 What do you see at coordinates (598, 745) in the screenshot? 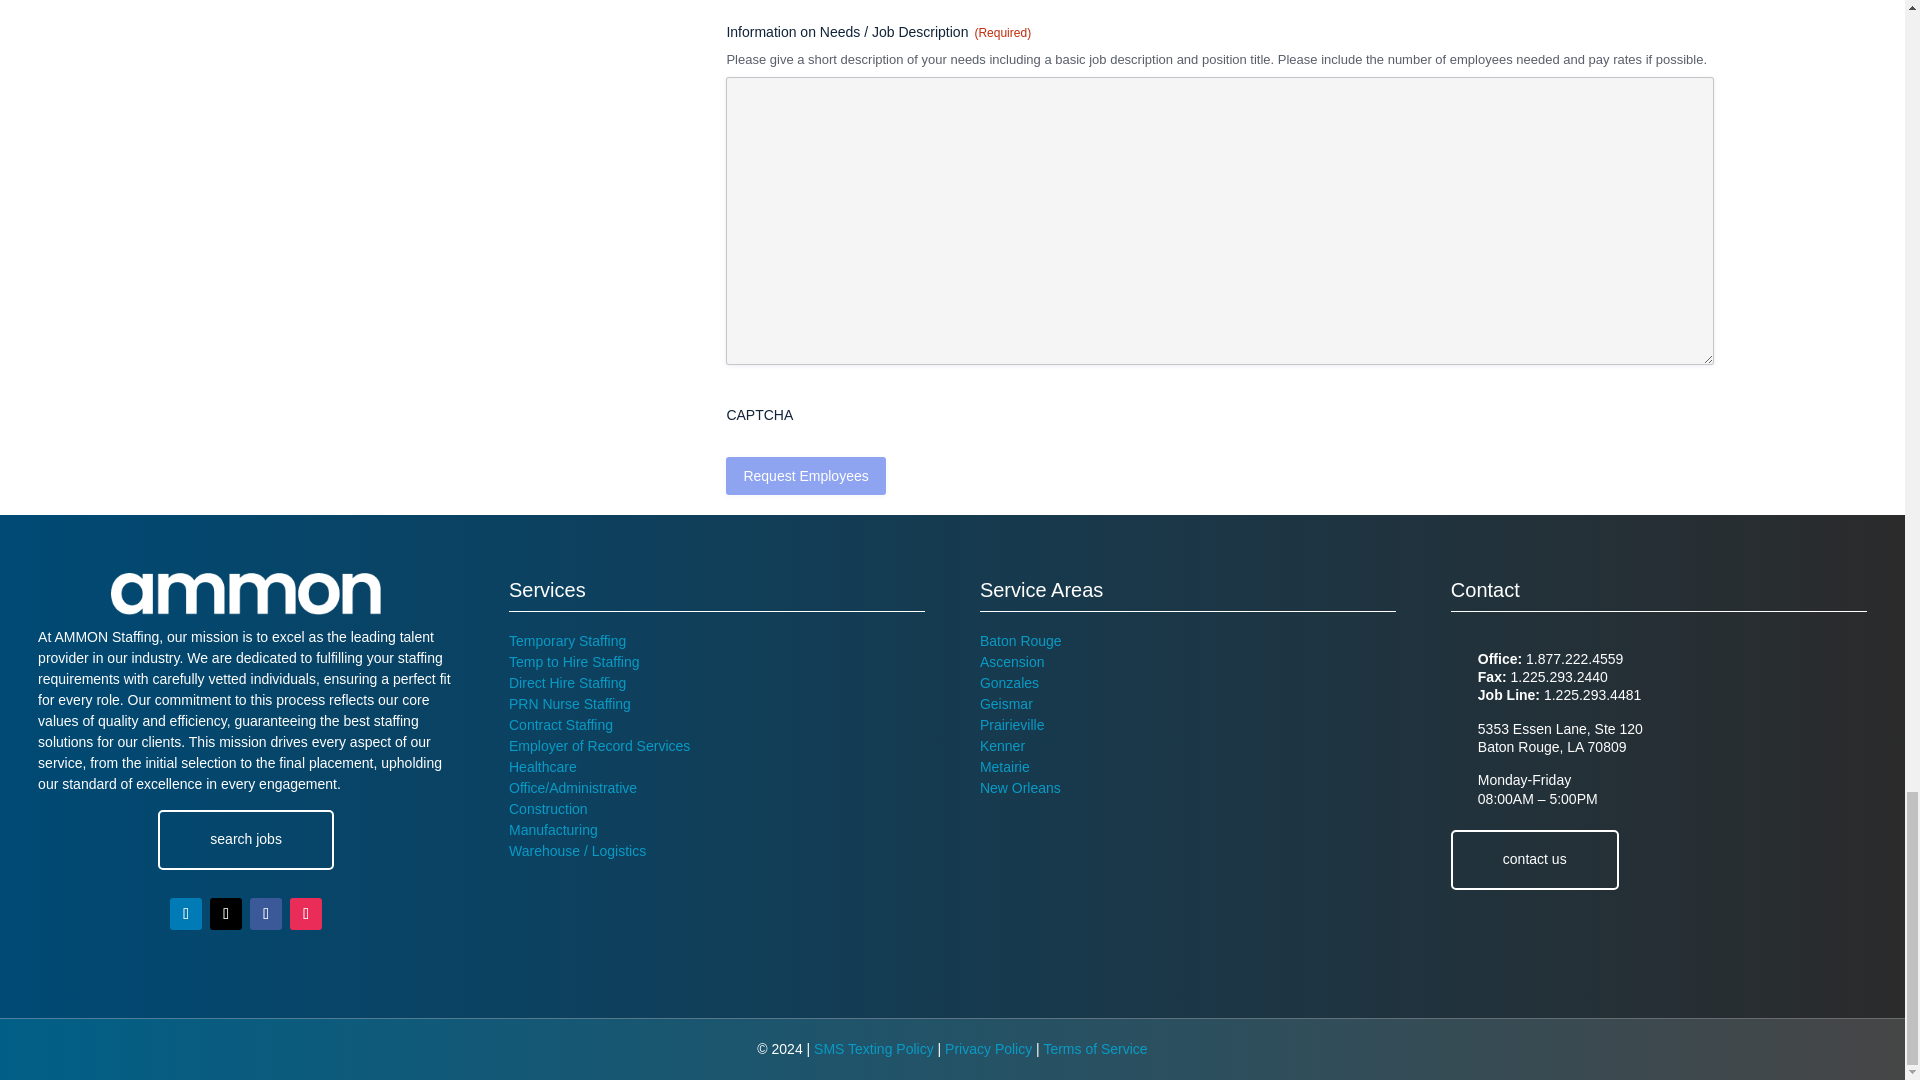
I see `Employer of Record Services` at bounding box center [598, 745].